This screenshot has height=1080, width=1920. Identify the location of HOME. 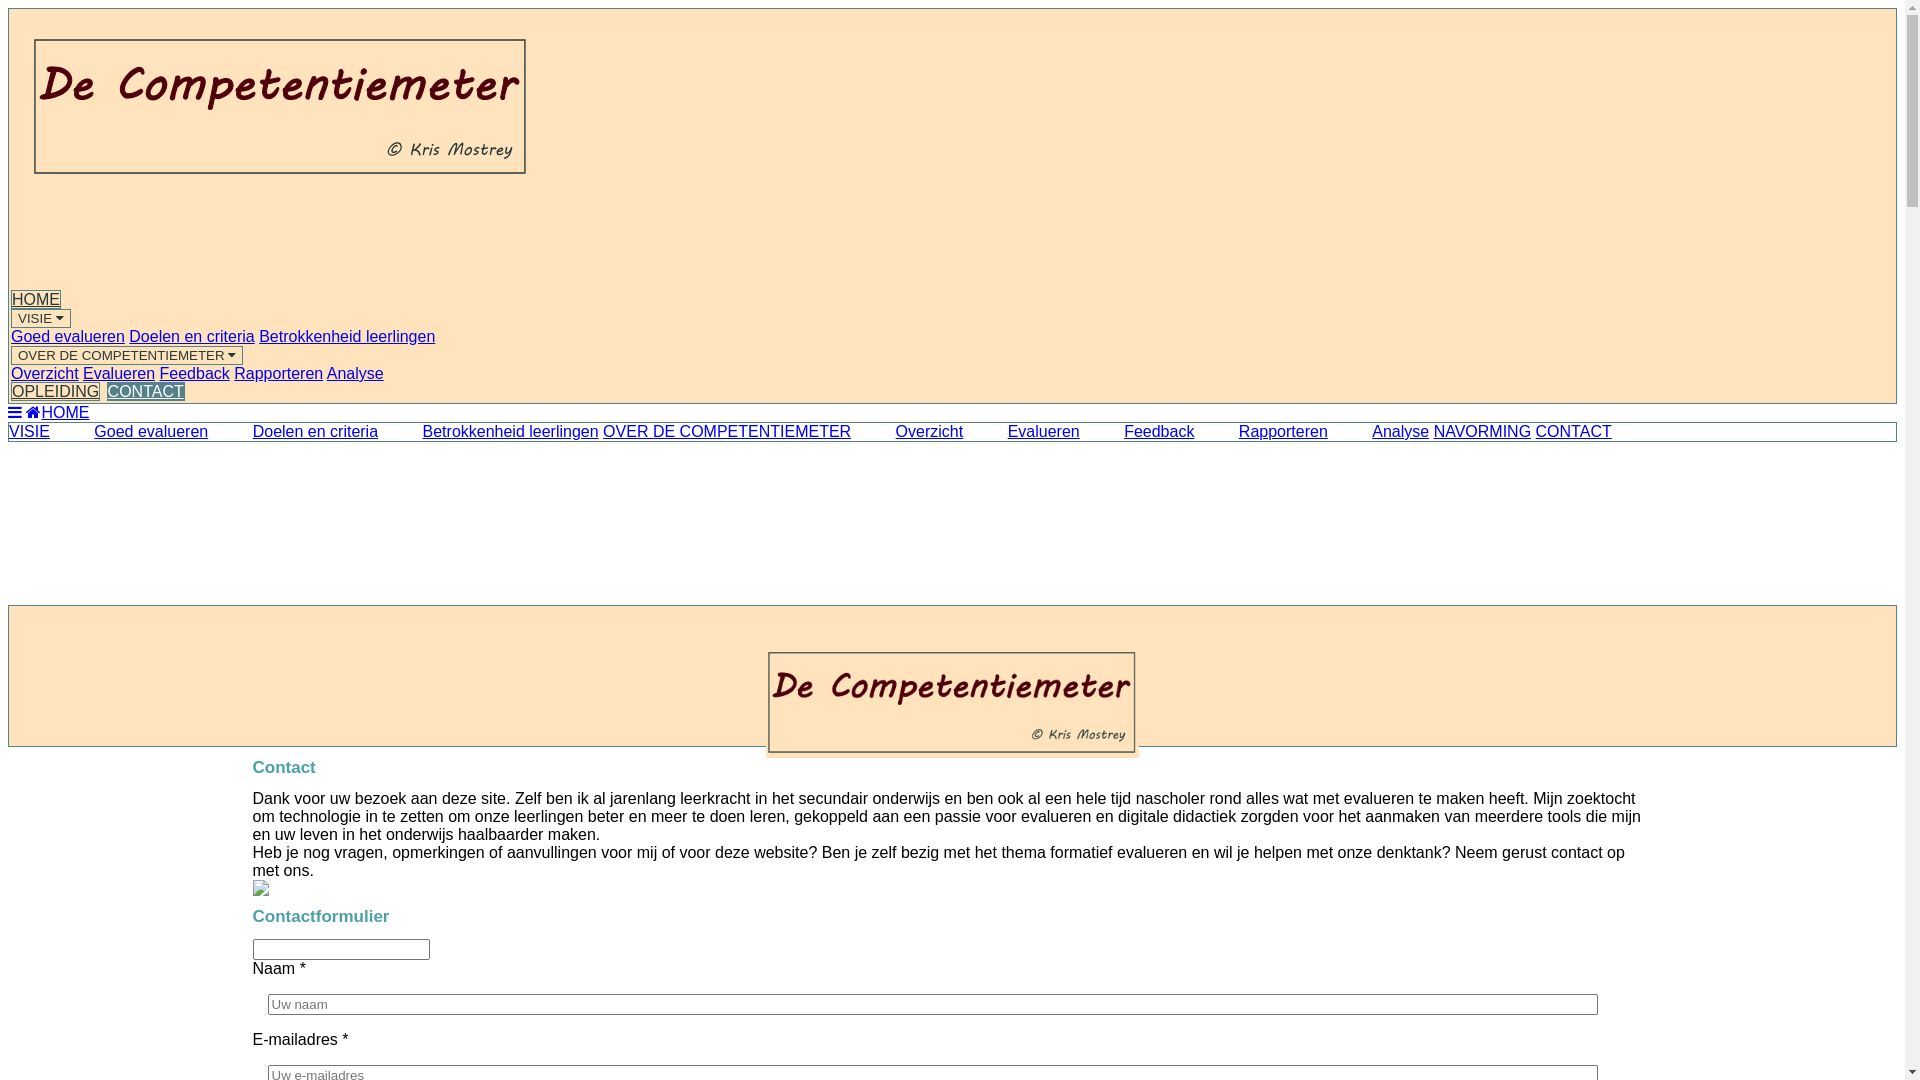
(36, 300).